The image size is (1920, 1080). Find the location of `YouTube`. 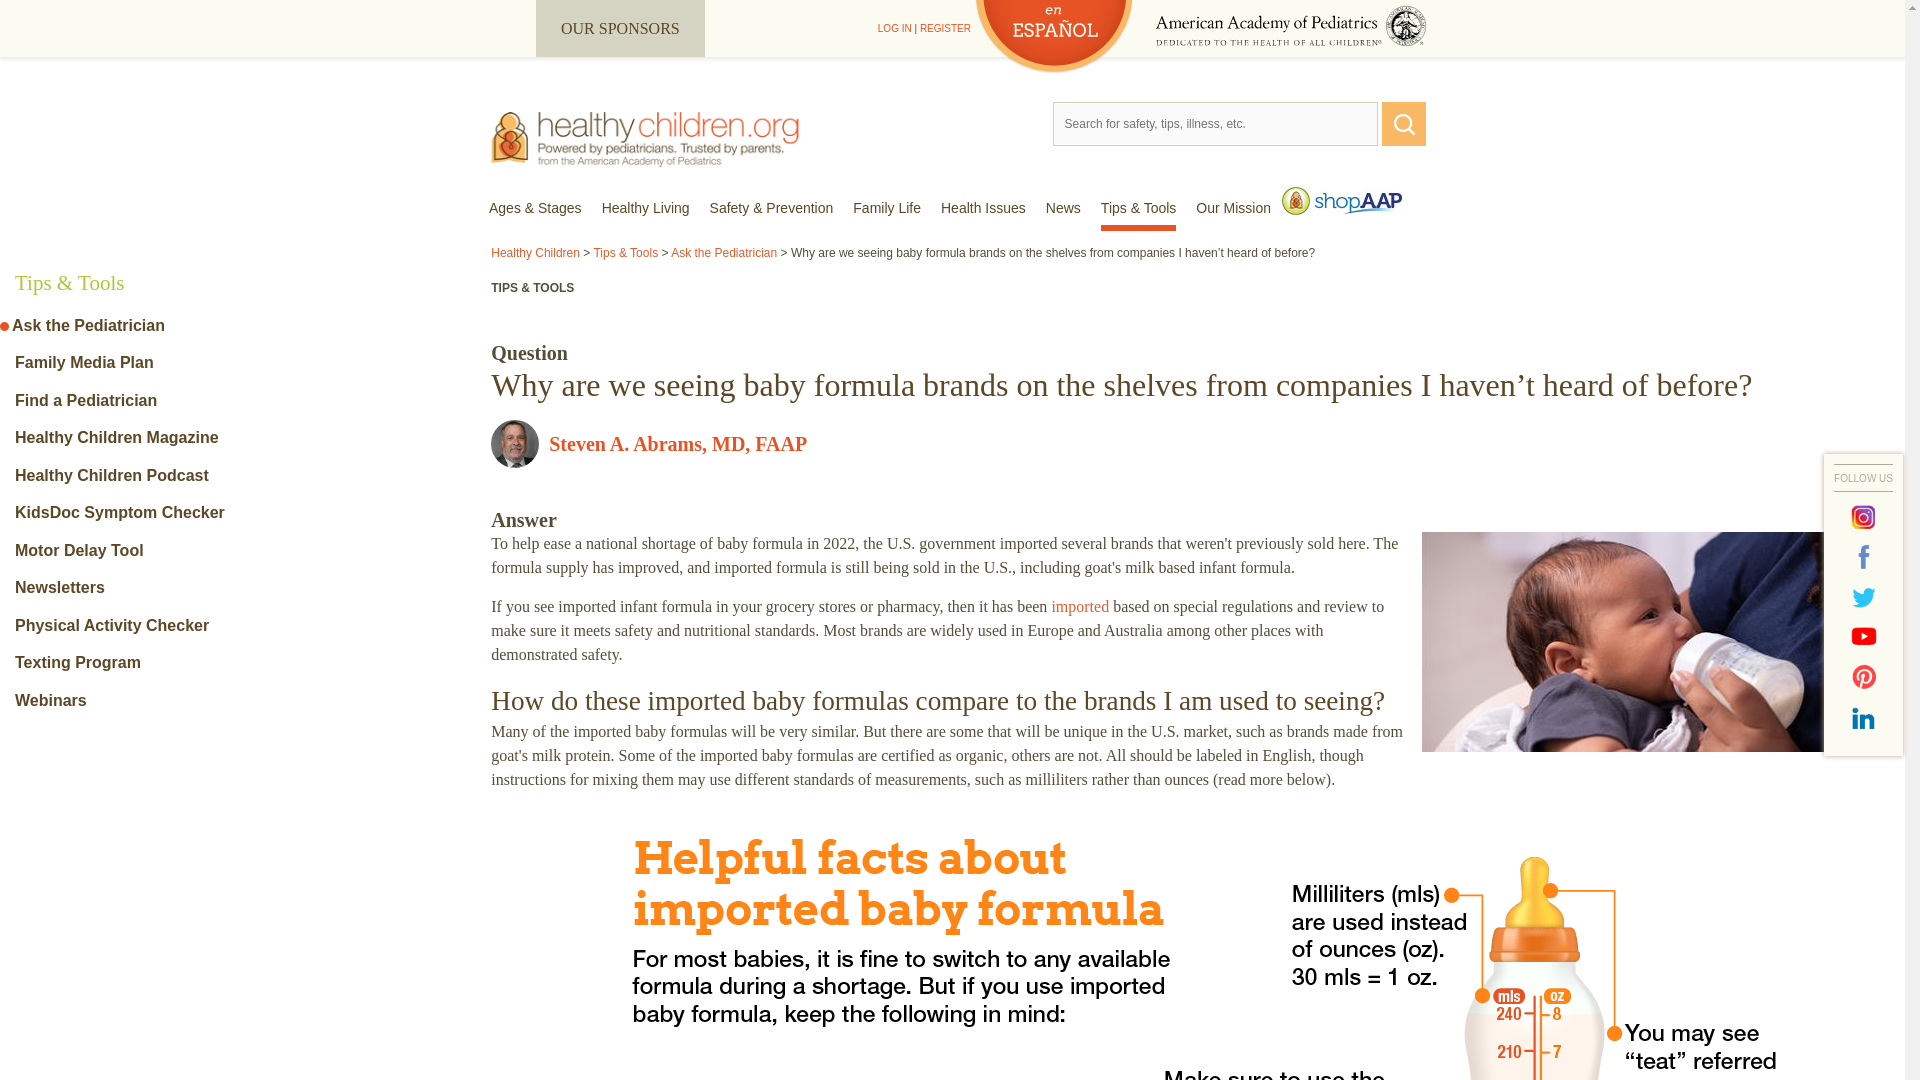

YouTube is located at coordinates (1864, 637).